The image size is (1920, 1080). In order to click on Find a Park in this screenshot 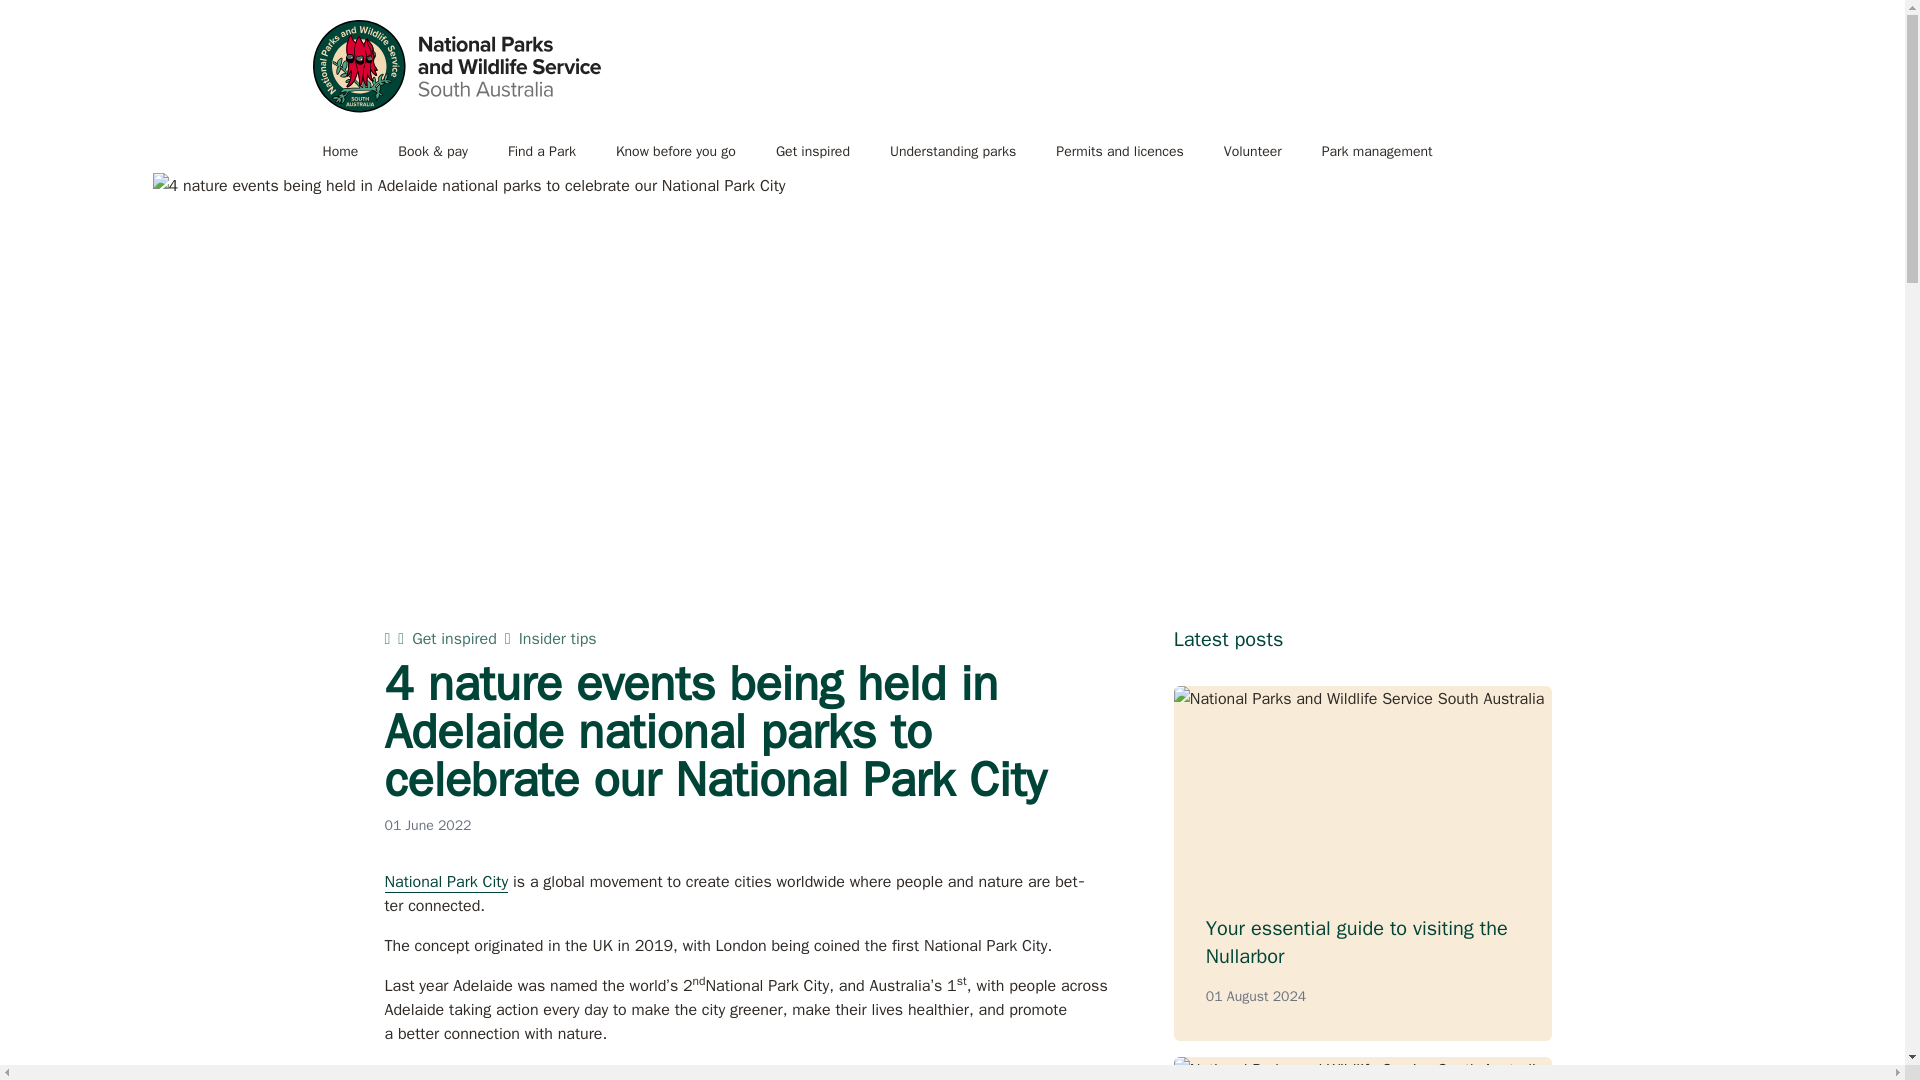, I will do `click(541, 152)`.